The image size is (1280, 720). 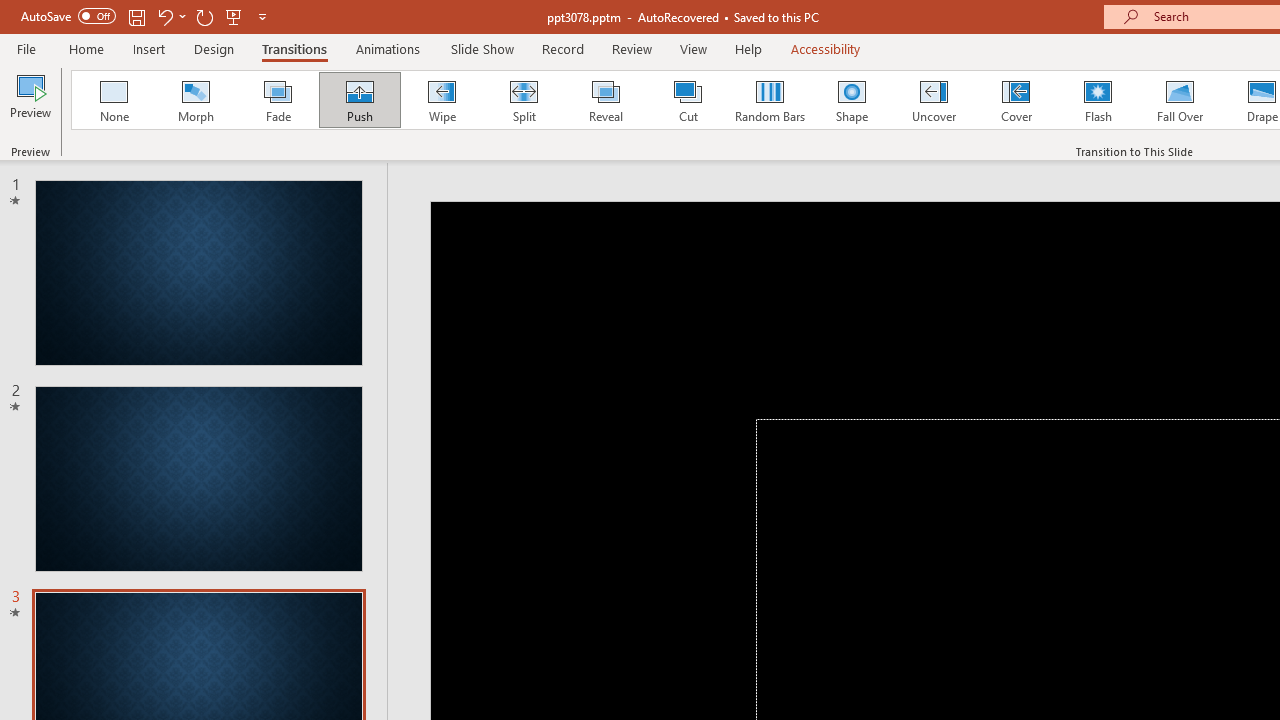 I want to click on Morph, so click(x=195, y=100).